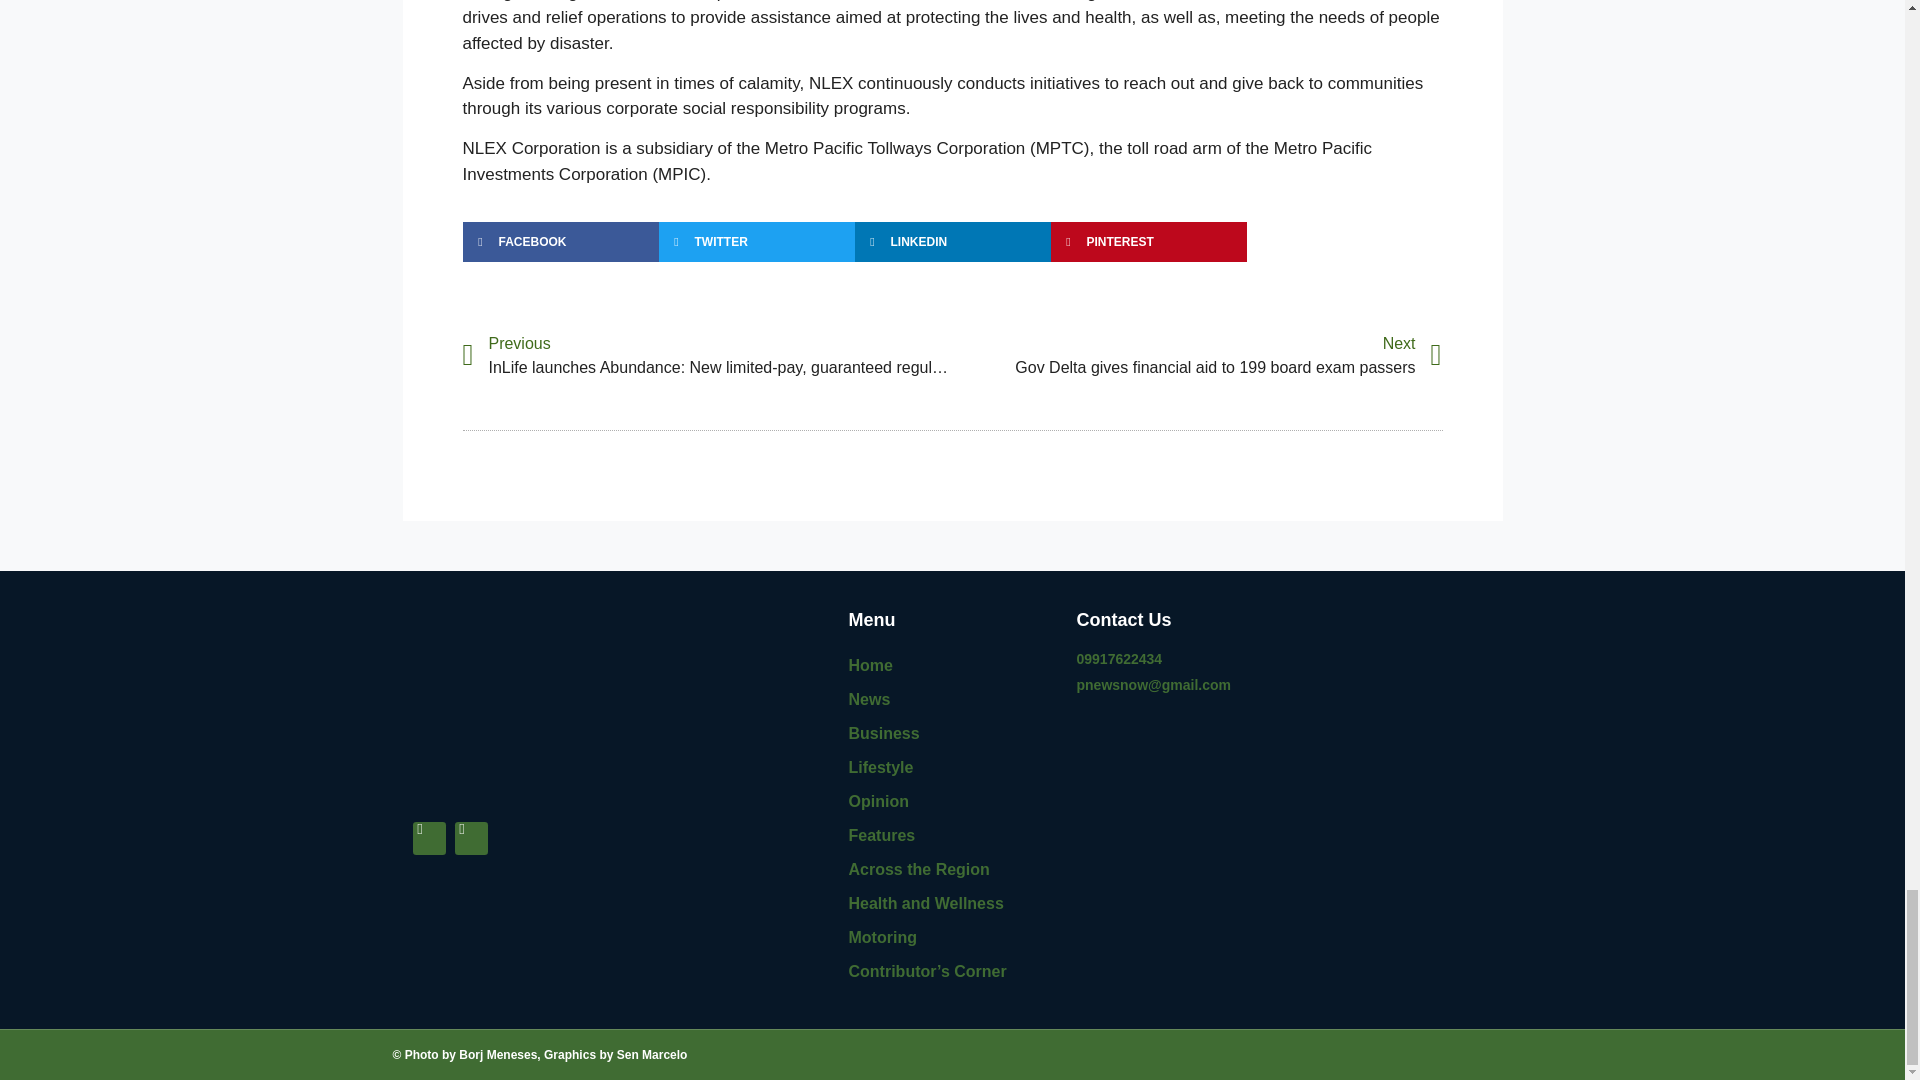 Image resolution: width=1920 pixels, height=1080 pixels. What do you see at coordinates (952, 836) in the screenshot?
I see `Home` at bounding box center [952, 836].